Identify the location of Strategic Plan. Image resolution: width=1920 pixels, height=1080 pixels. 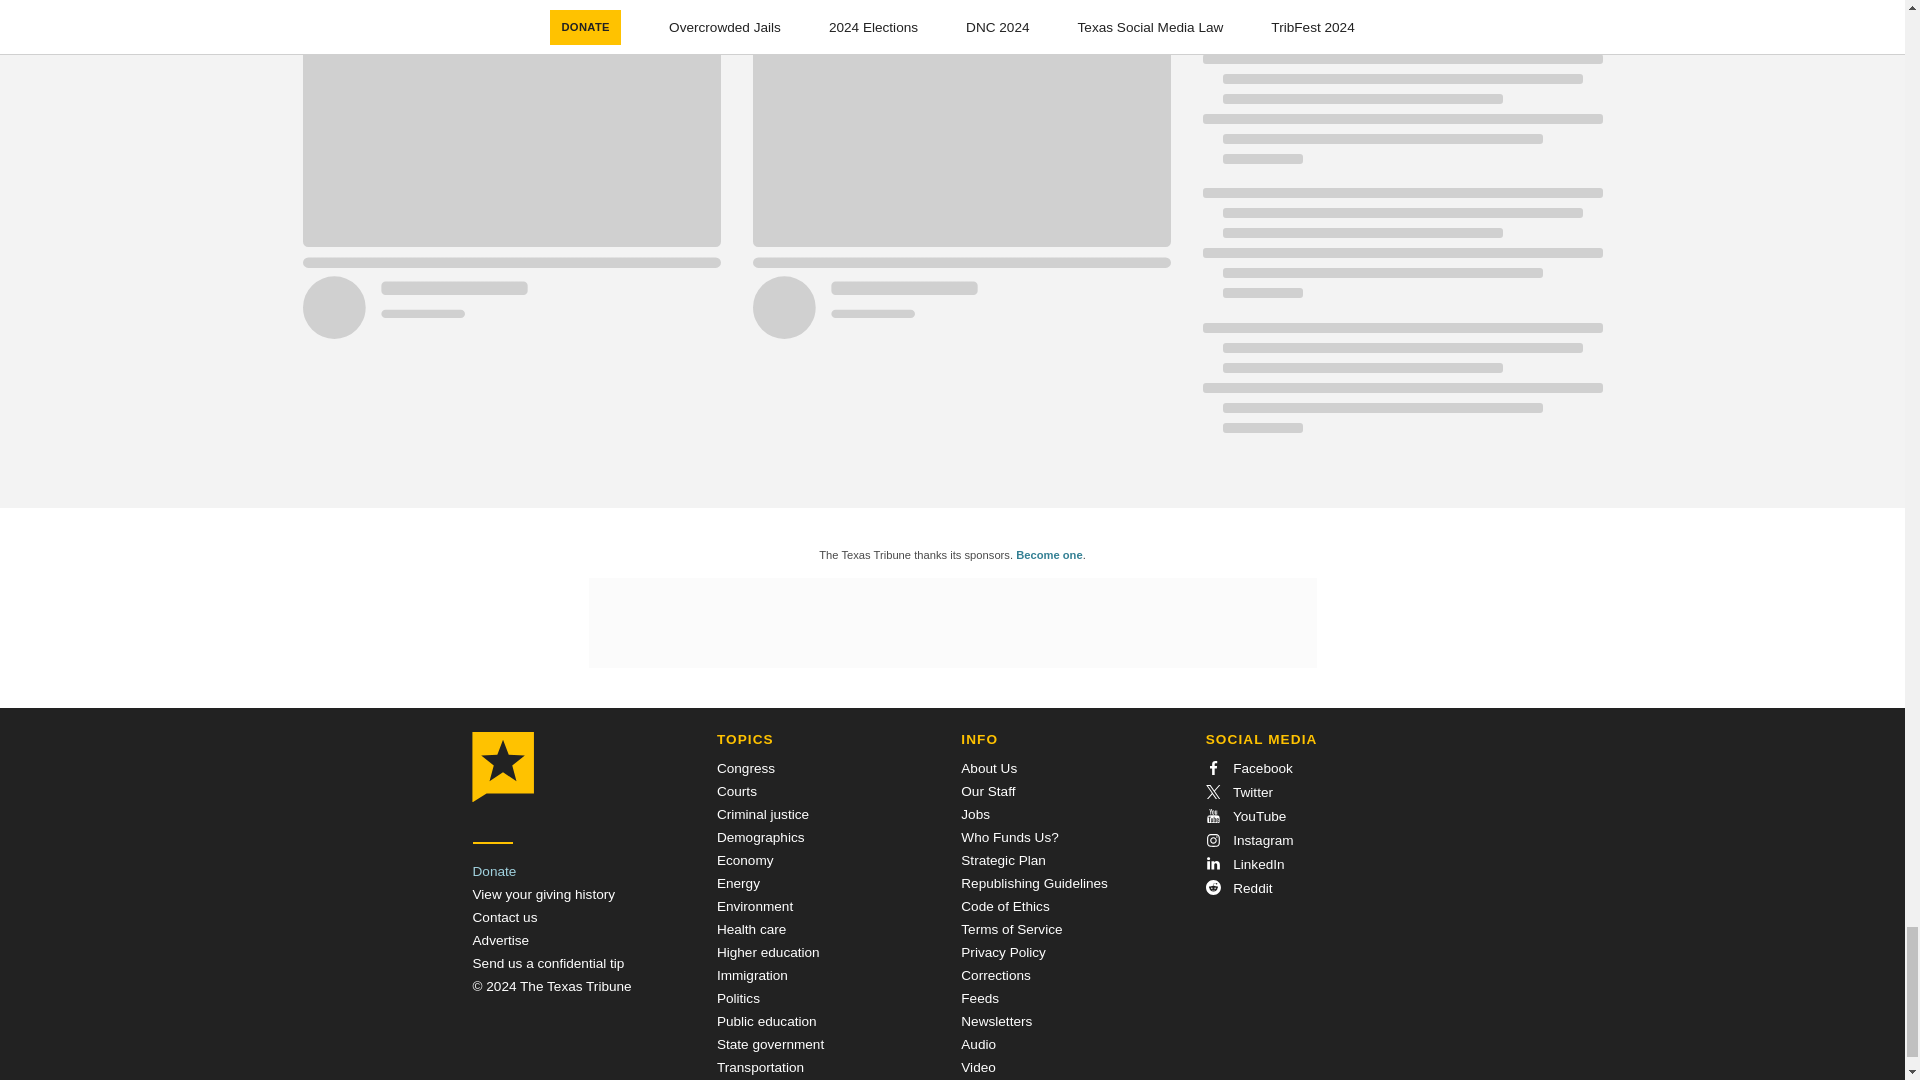
(1004, 860).